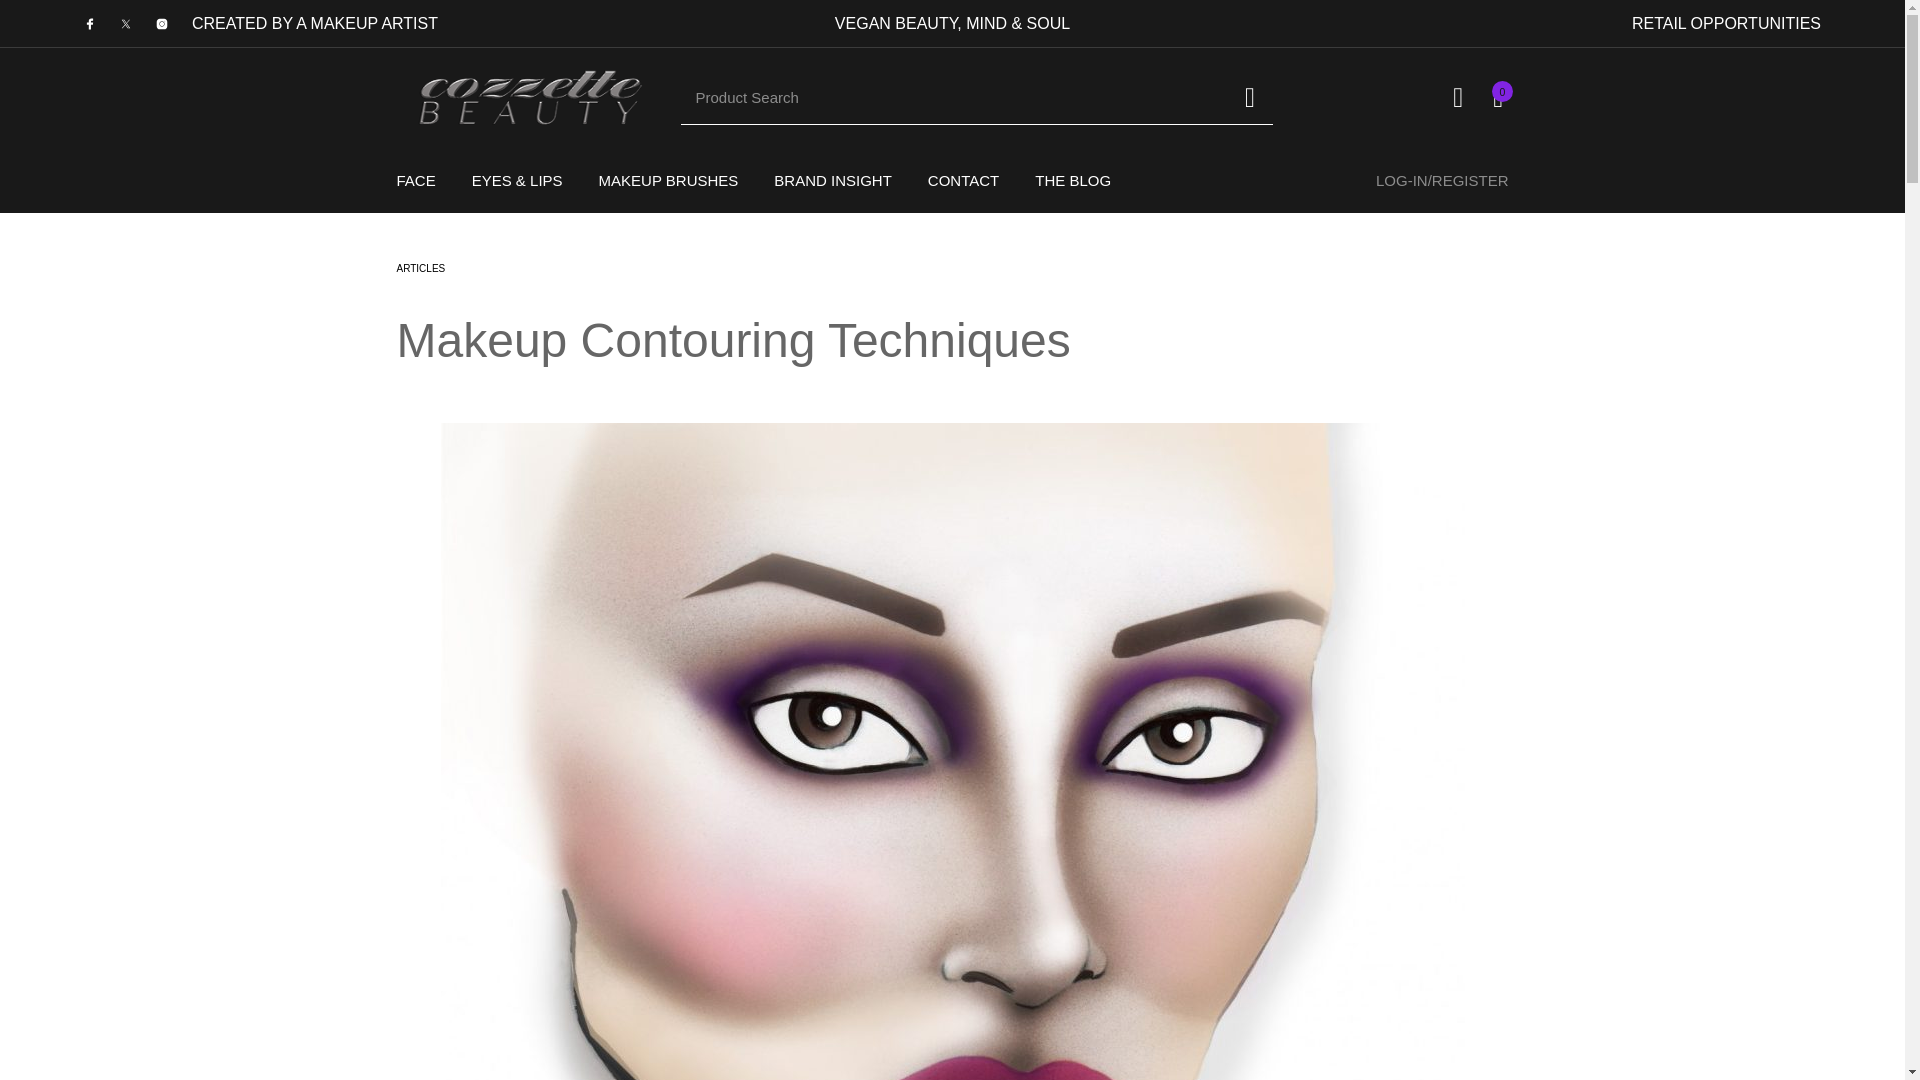  I want to click on RETAIL OPPORTUNITIES, so click(1726, 24).